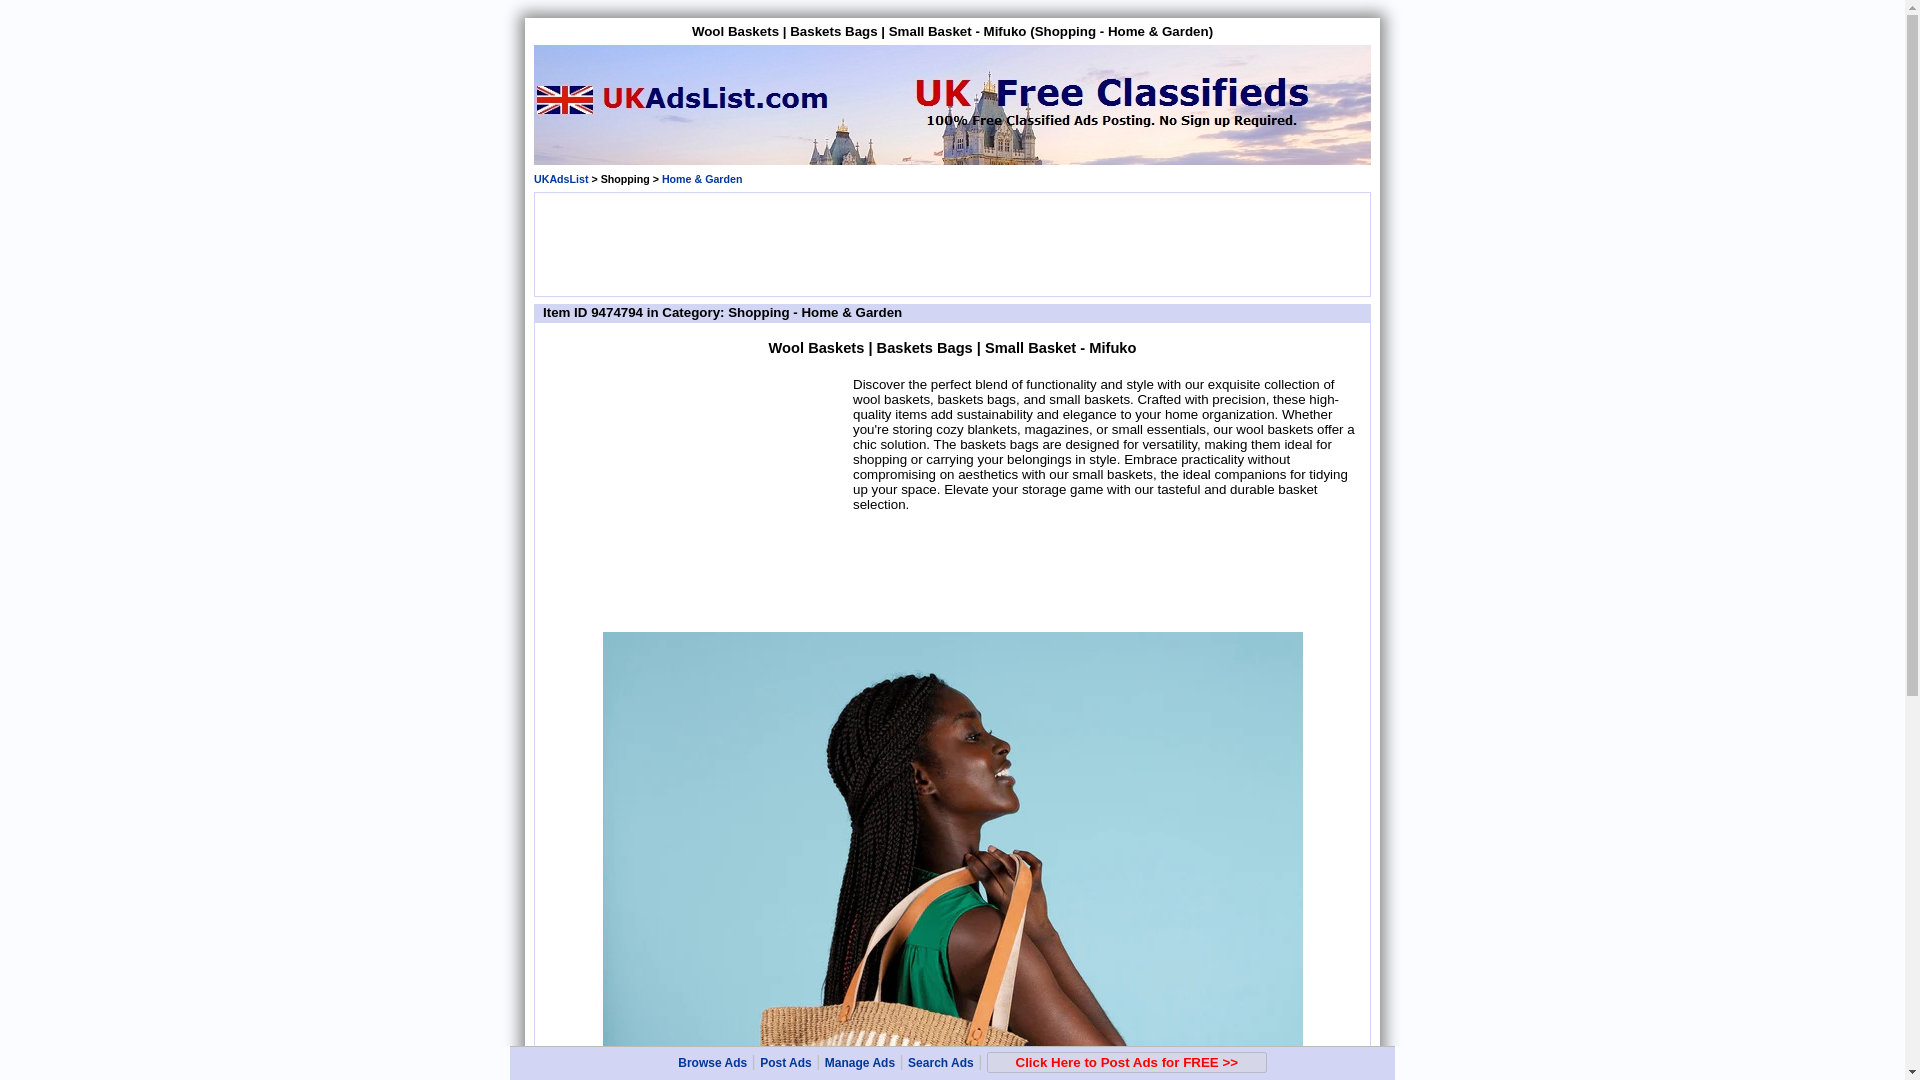 This screenshot has width=1920, height=1080. Describe the element at coordinates (560, 178) in the screenshot. I see `Go Back to UKAdsList.com Home Page` at that location.